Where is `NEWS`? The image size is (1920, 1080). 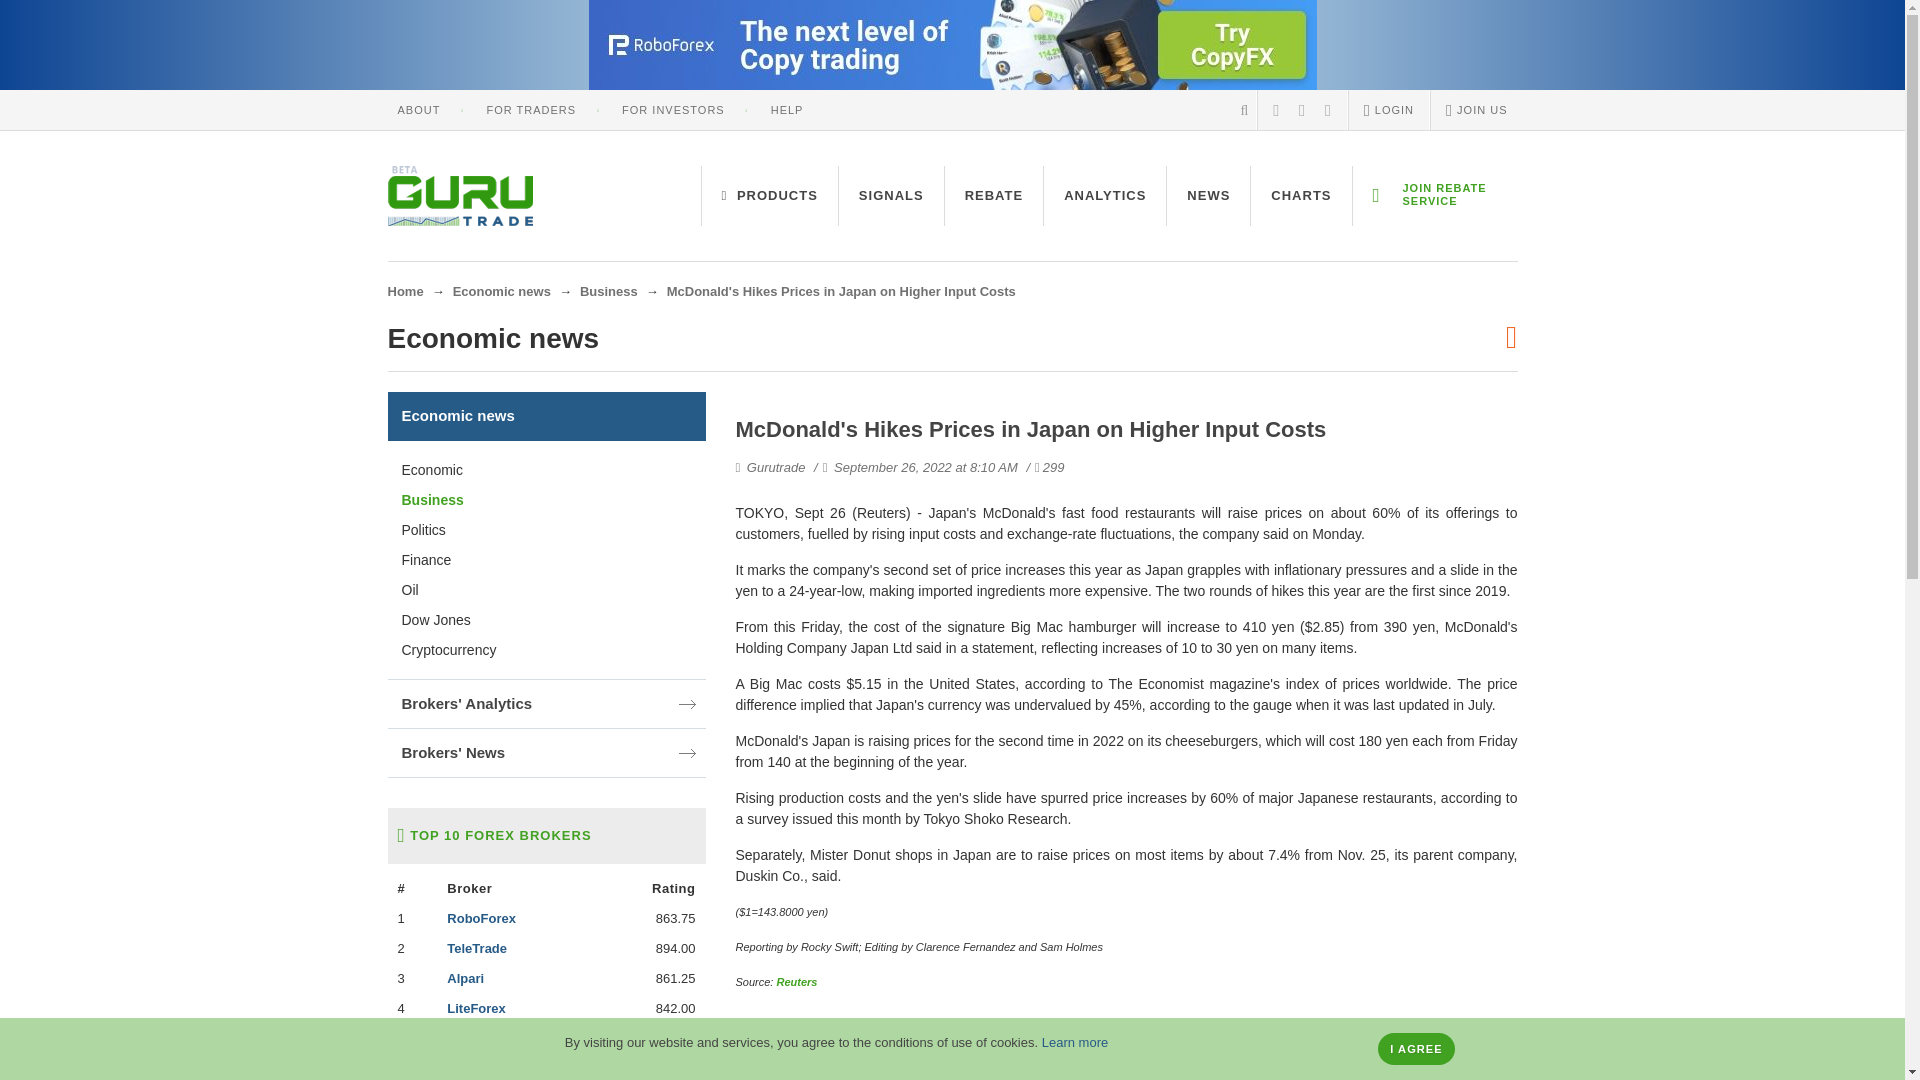
NEWS is located at coordinates (1208, 196).